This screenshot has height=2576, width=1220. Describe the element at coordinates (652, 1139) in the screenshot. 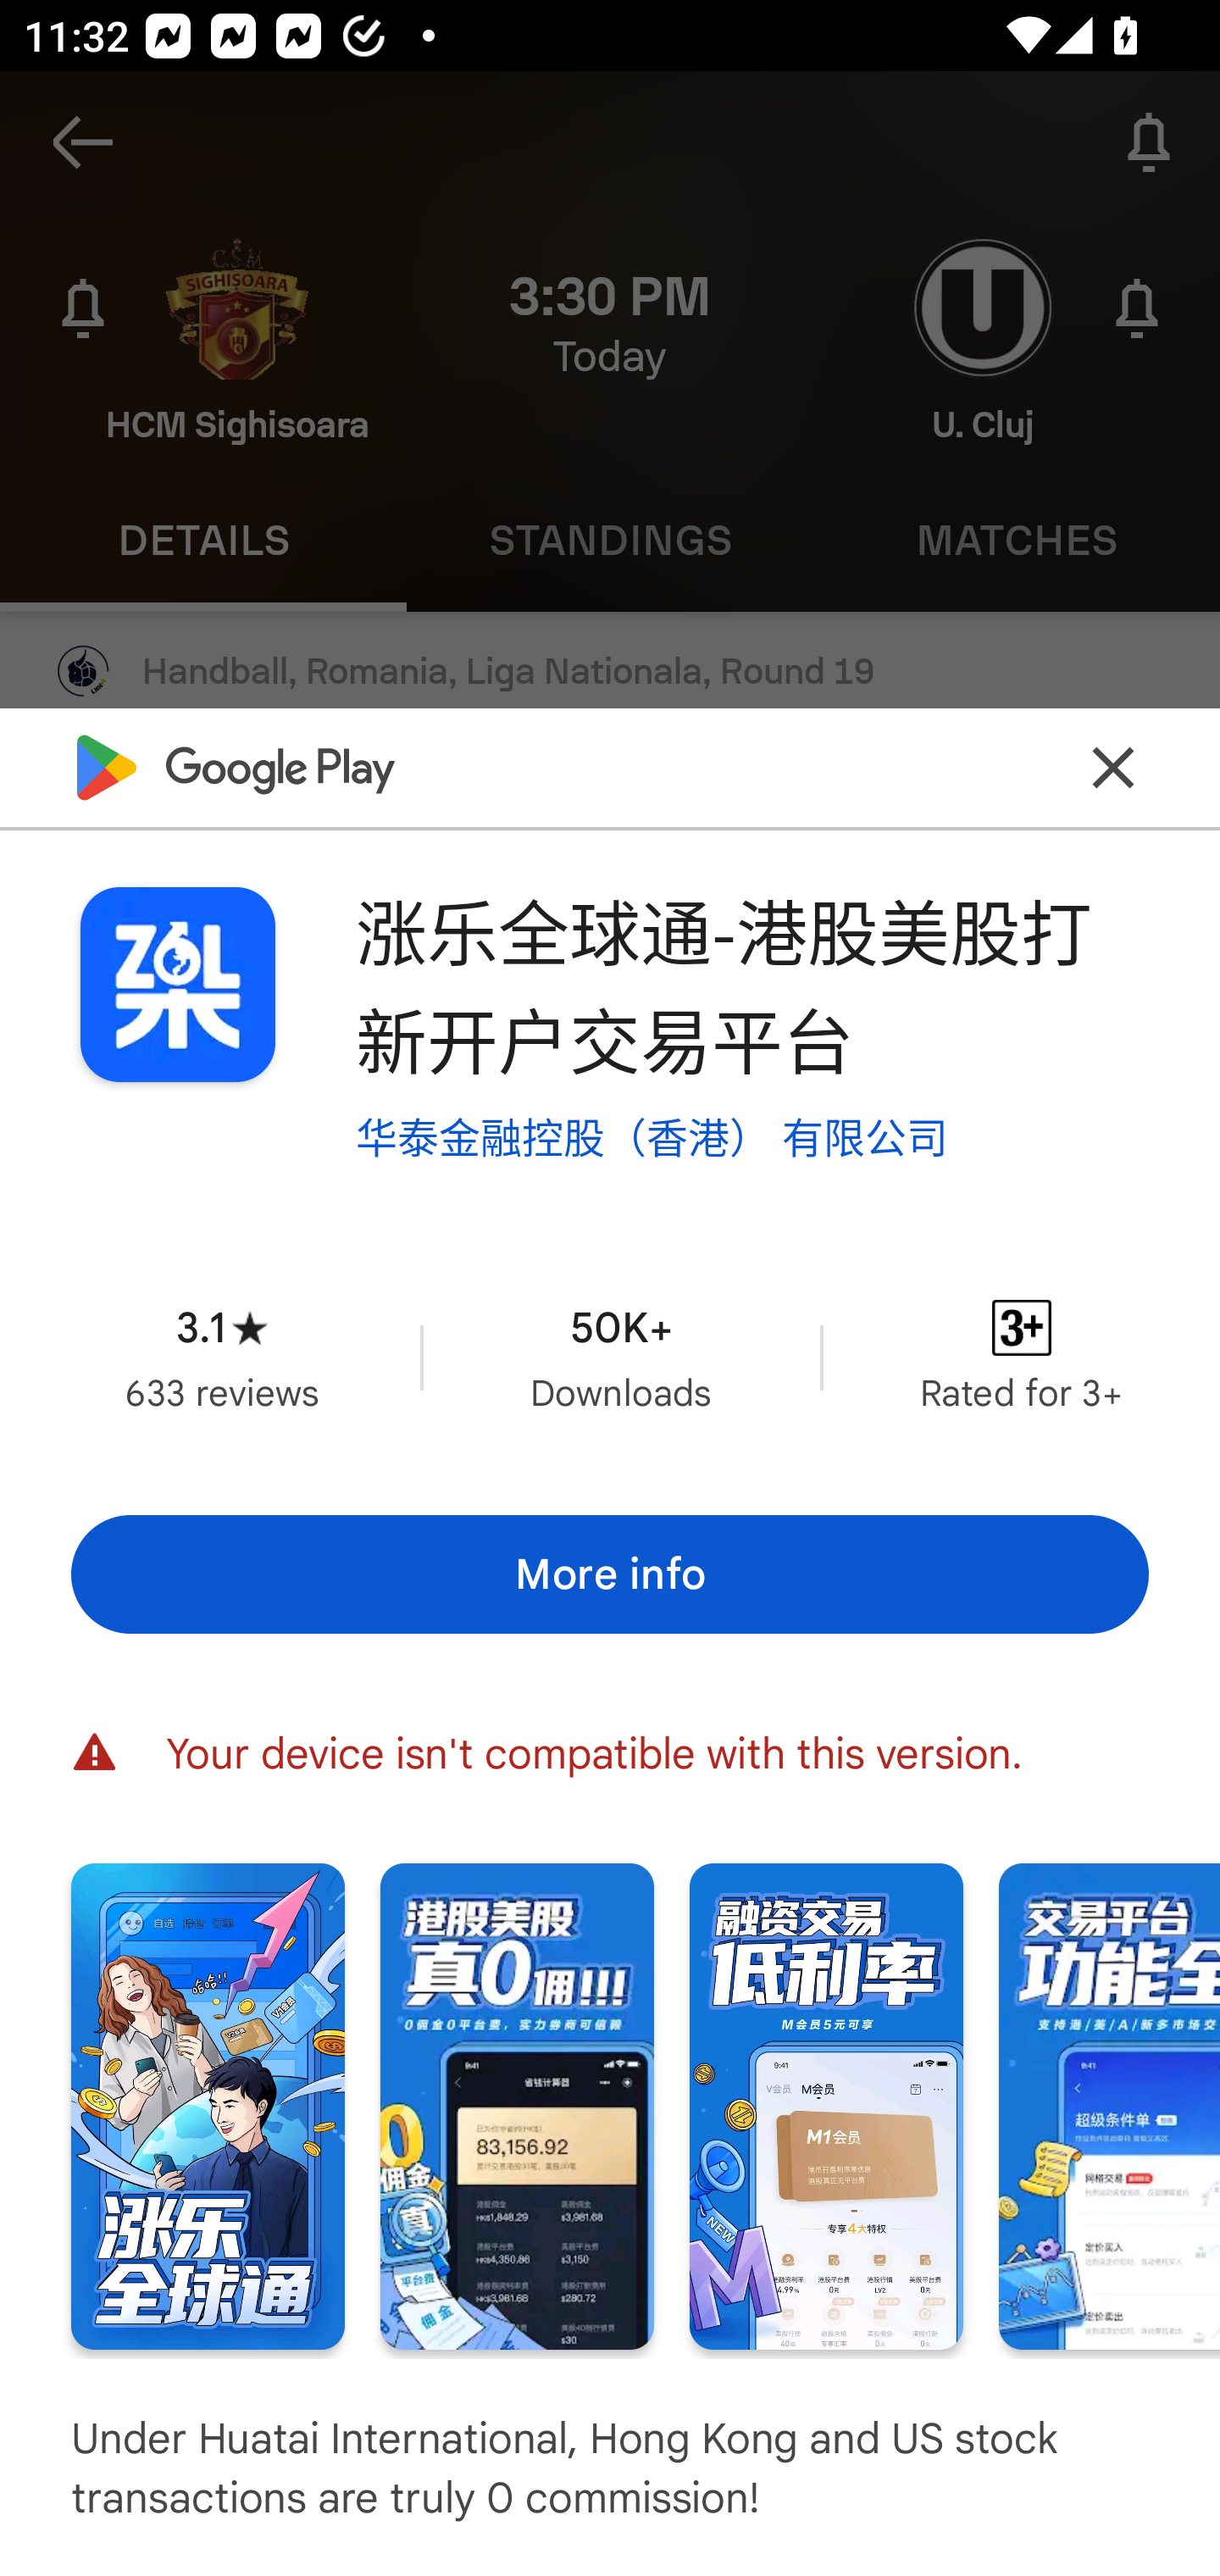

I see `华泰金融控股（香港） 有限公司` at that location.